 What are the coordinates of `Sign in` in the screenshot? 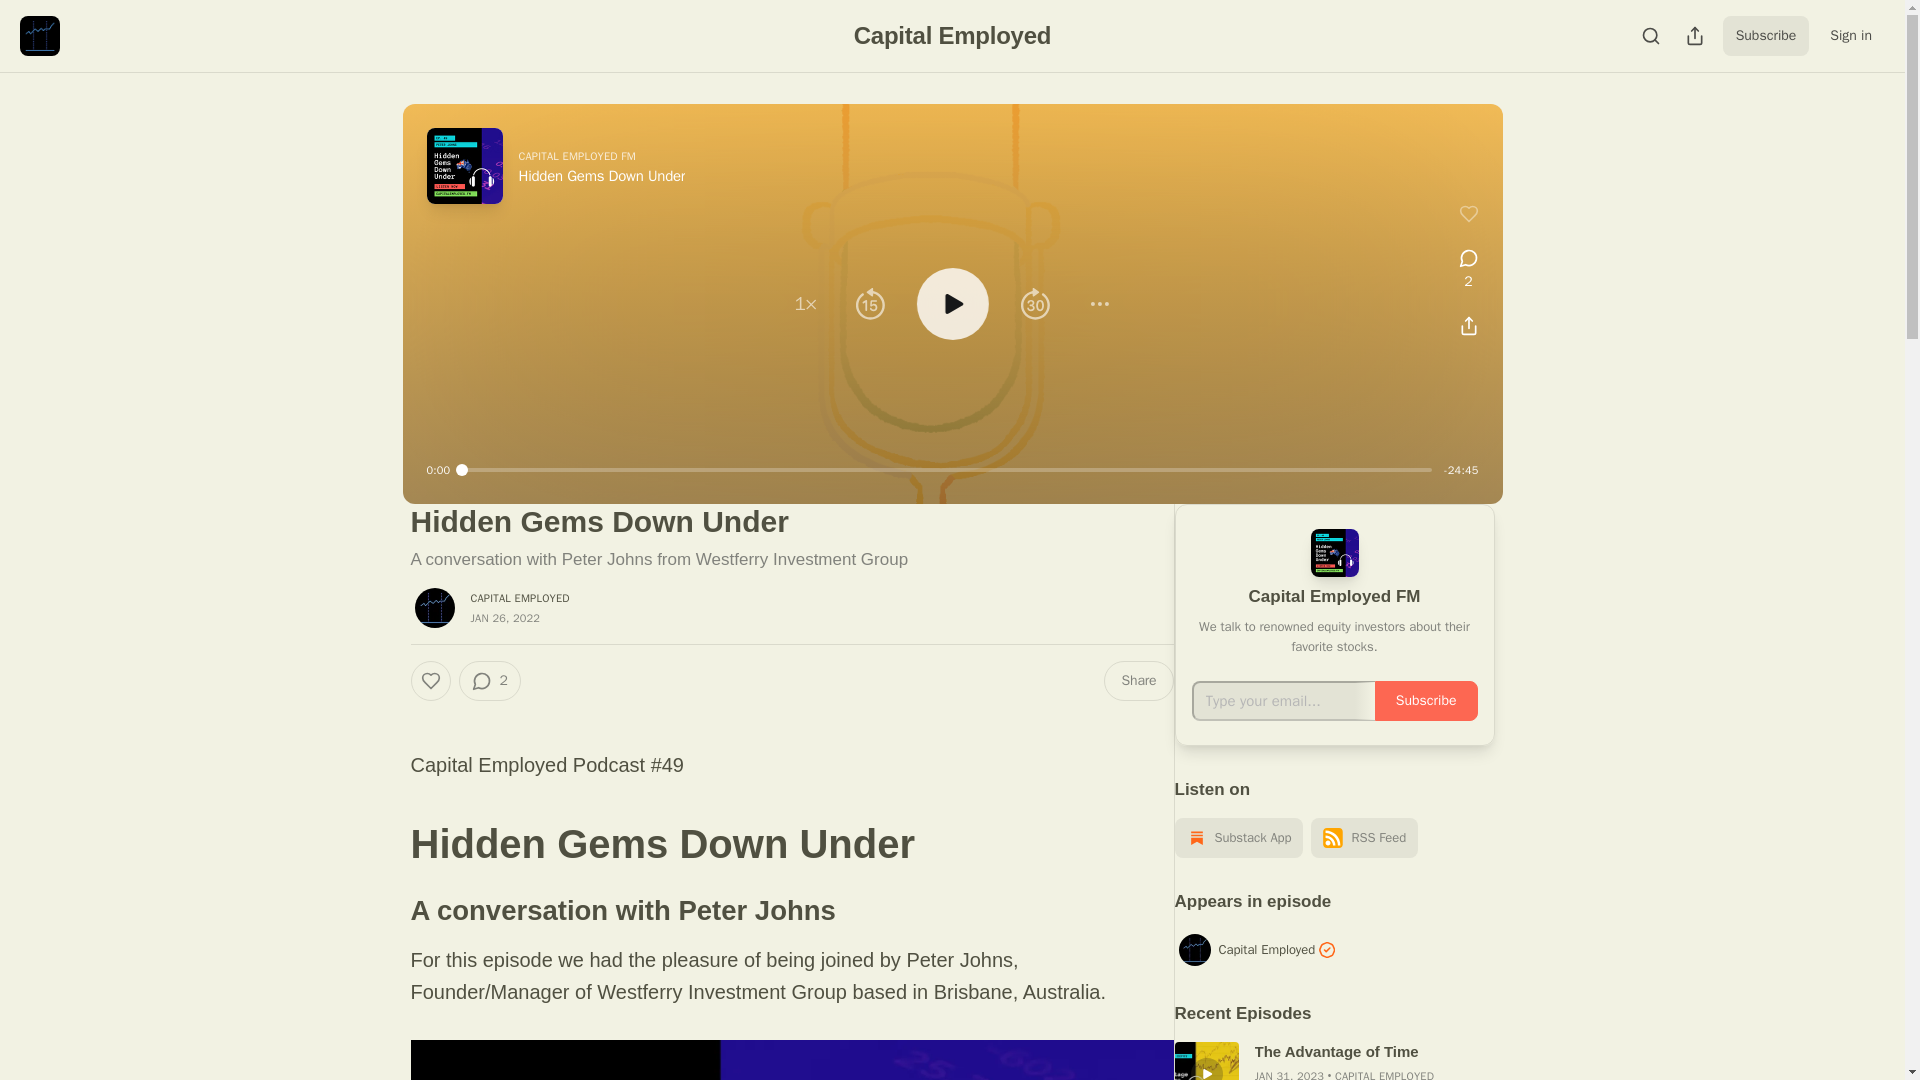 It's located at (1850, 36).